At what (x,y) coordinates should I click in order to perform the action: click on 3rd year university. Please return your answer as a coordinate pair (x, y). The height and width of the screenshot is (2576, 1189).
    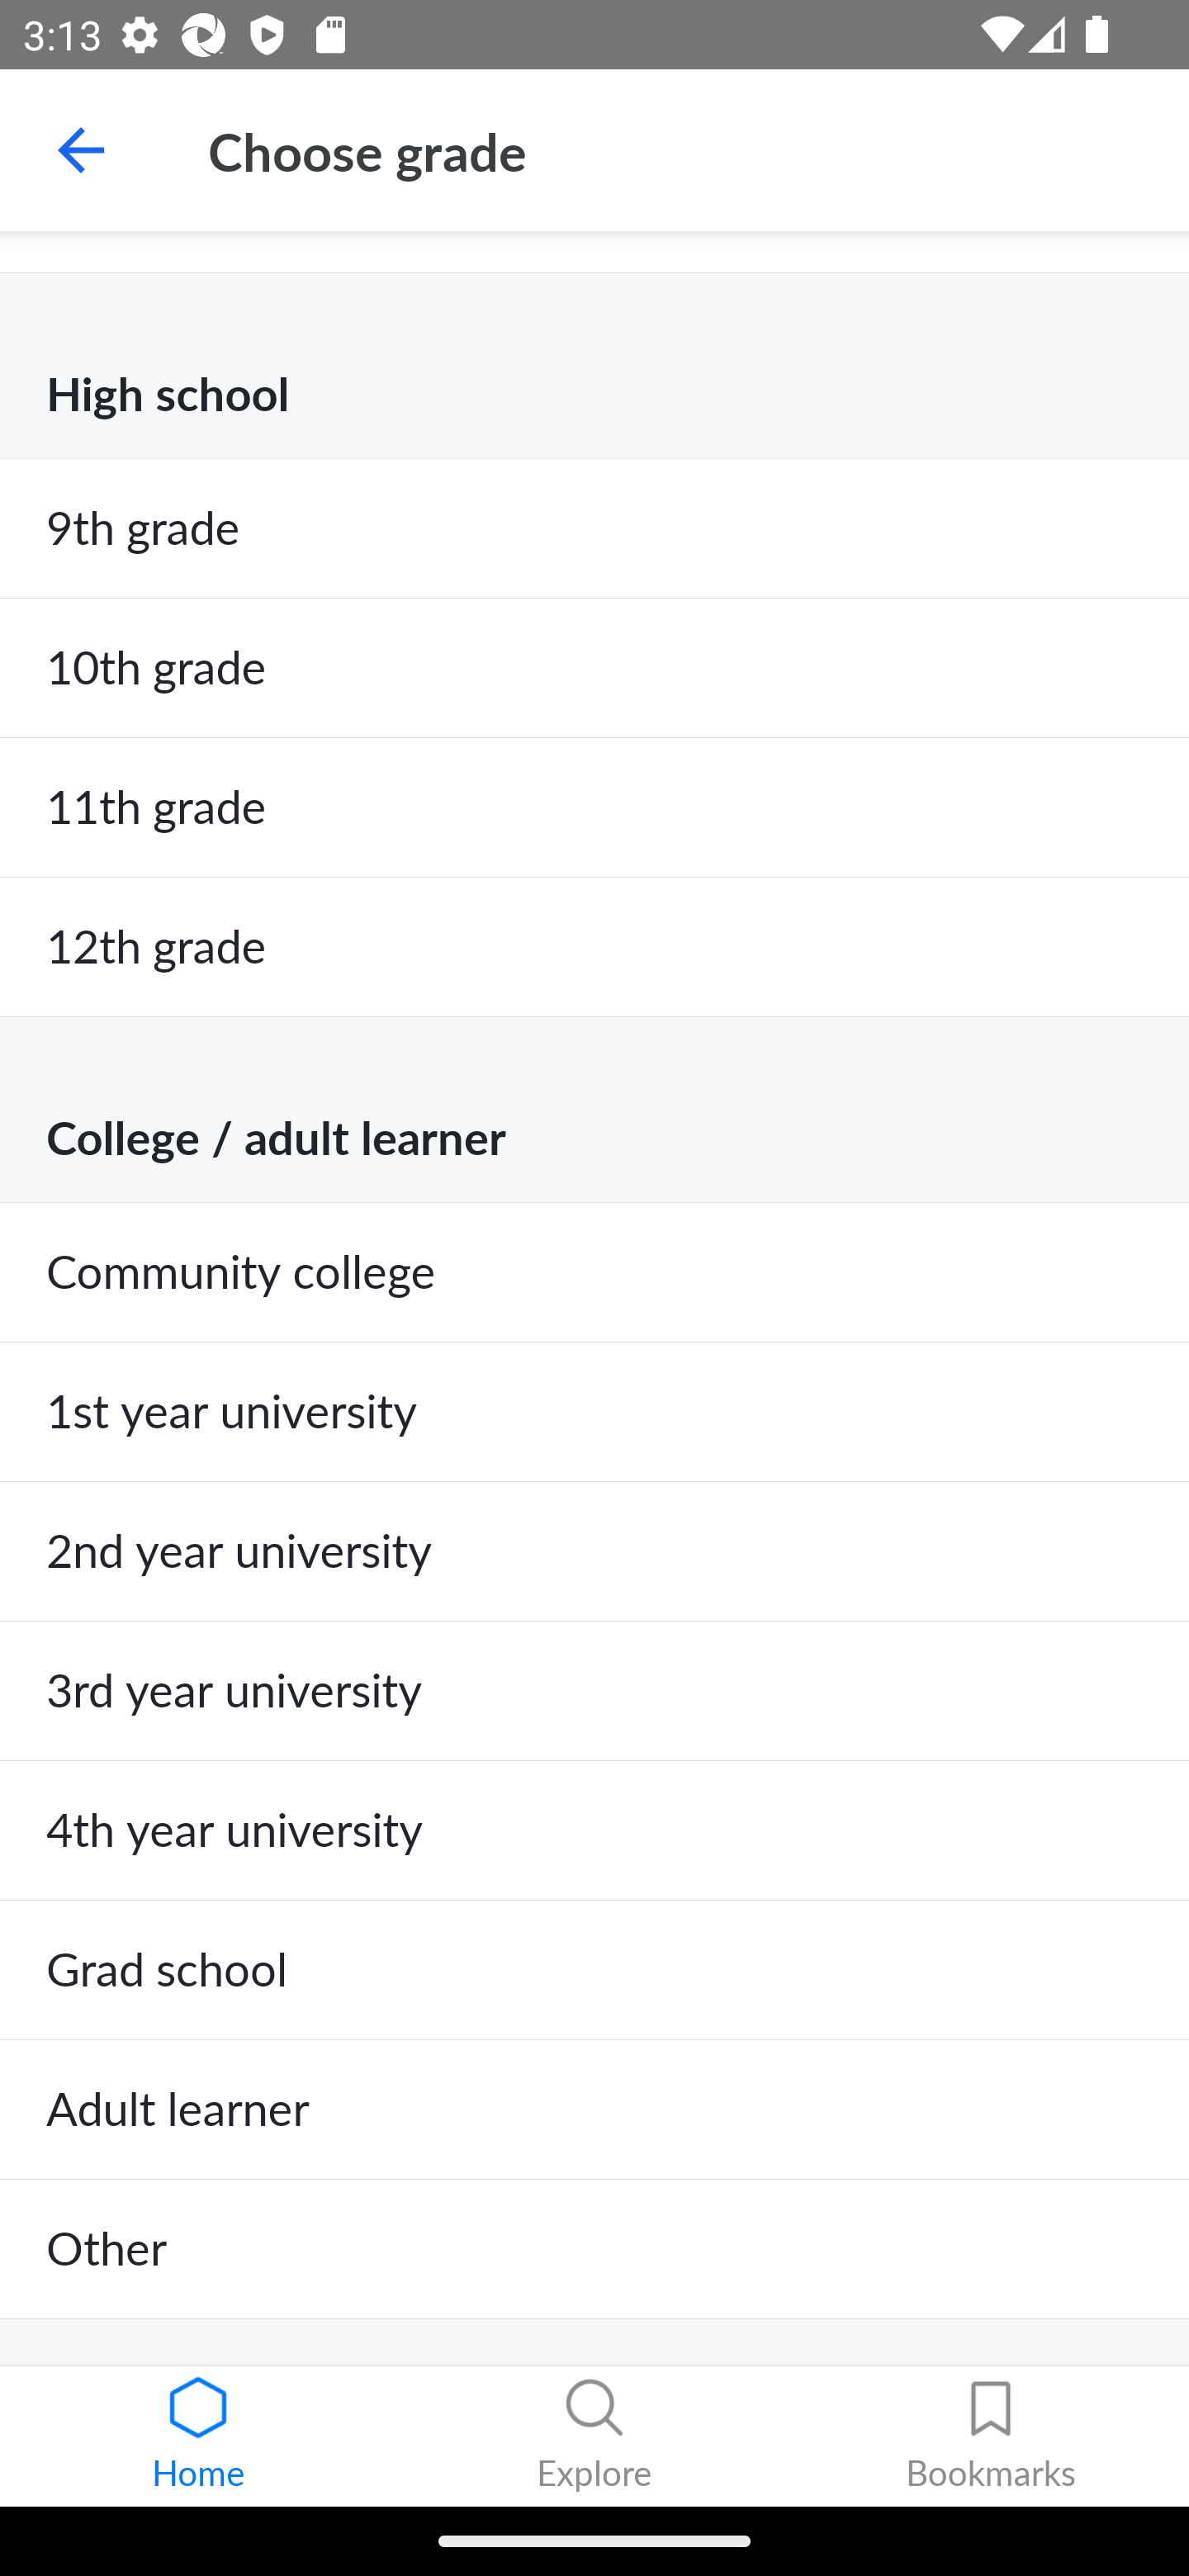
    Looking at the image, I should click on (594, 1691).